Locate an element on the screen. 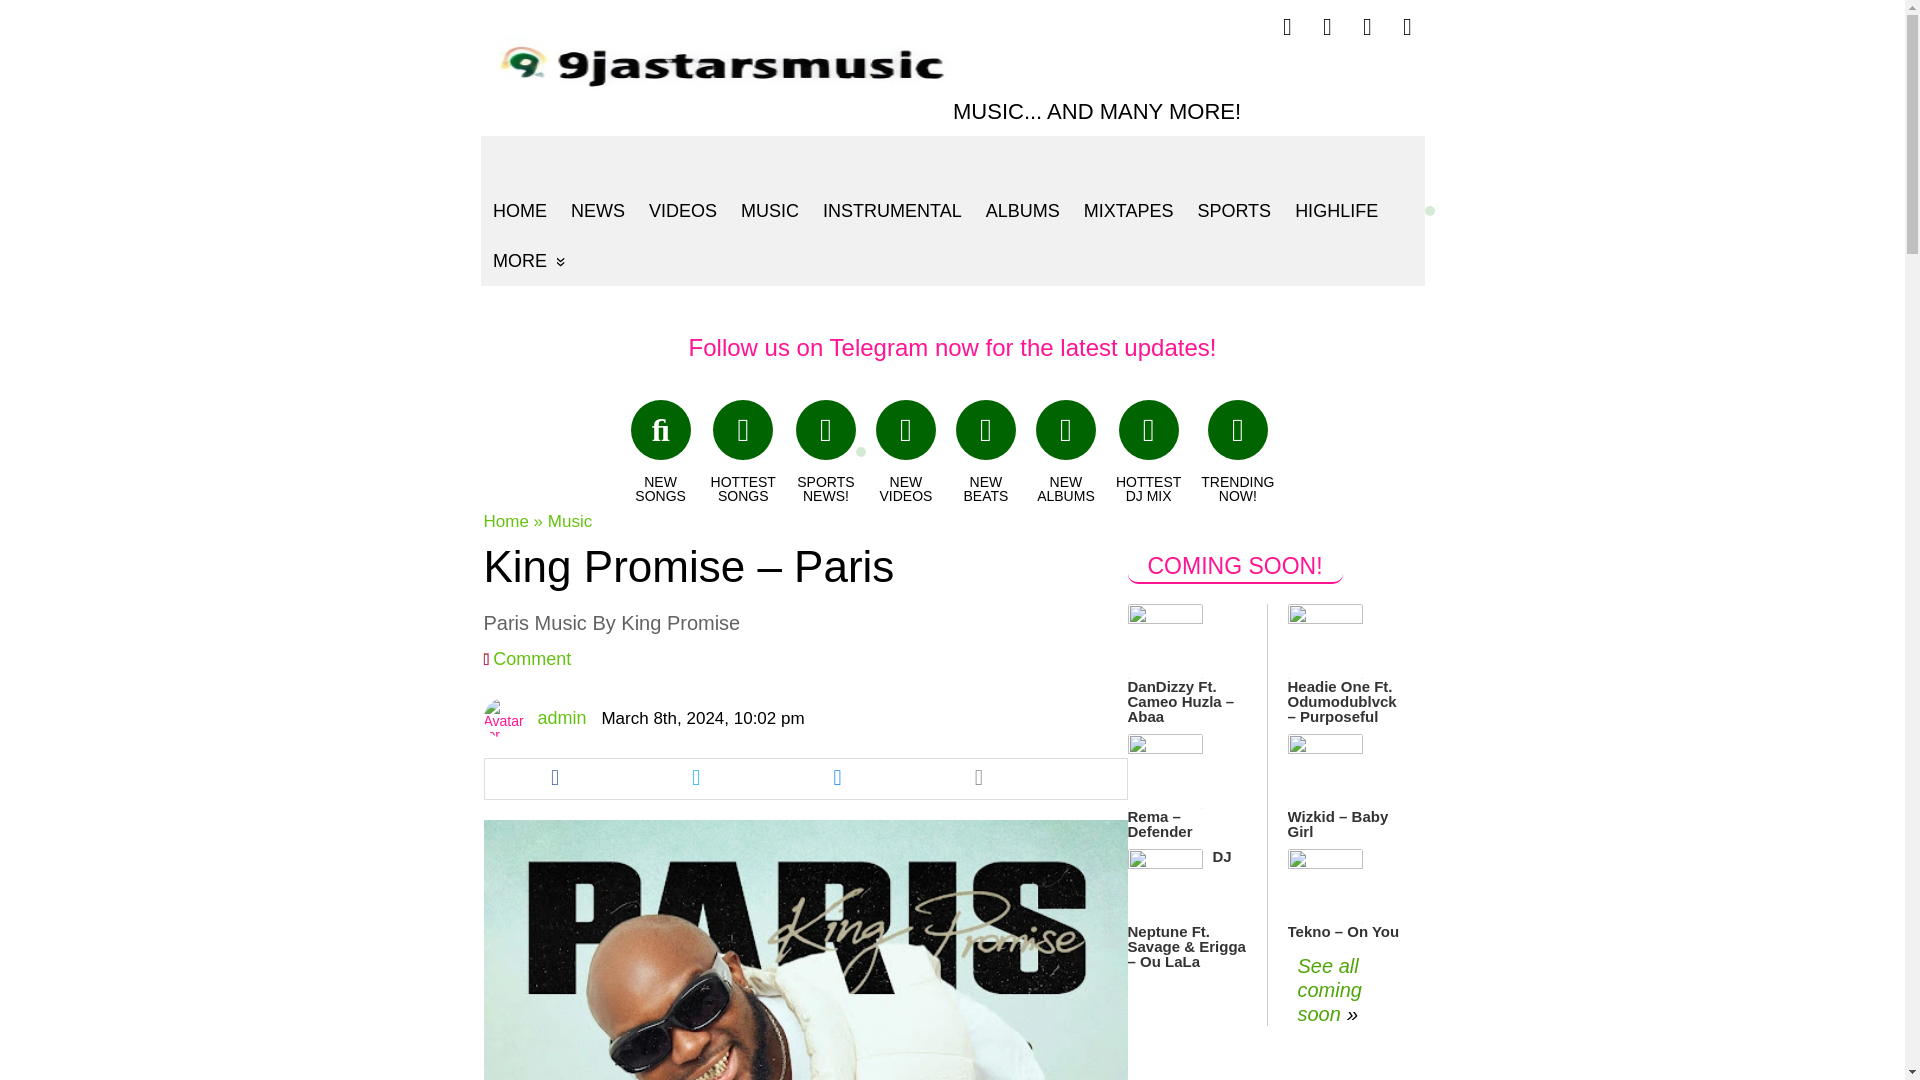  Home is located at coordinates (506, 521).